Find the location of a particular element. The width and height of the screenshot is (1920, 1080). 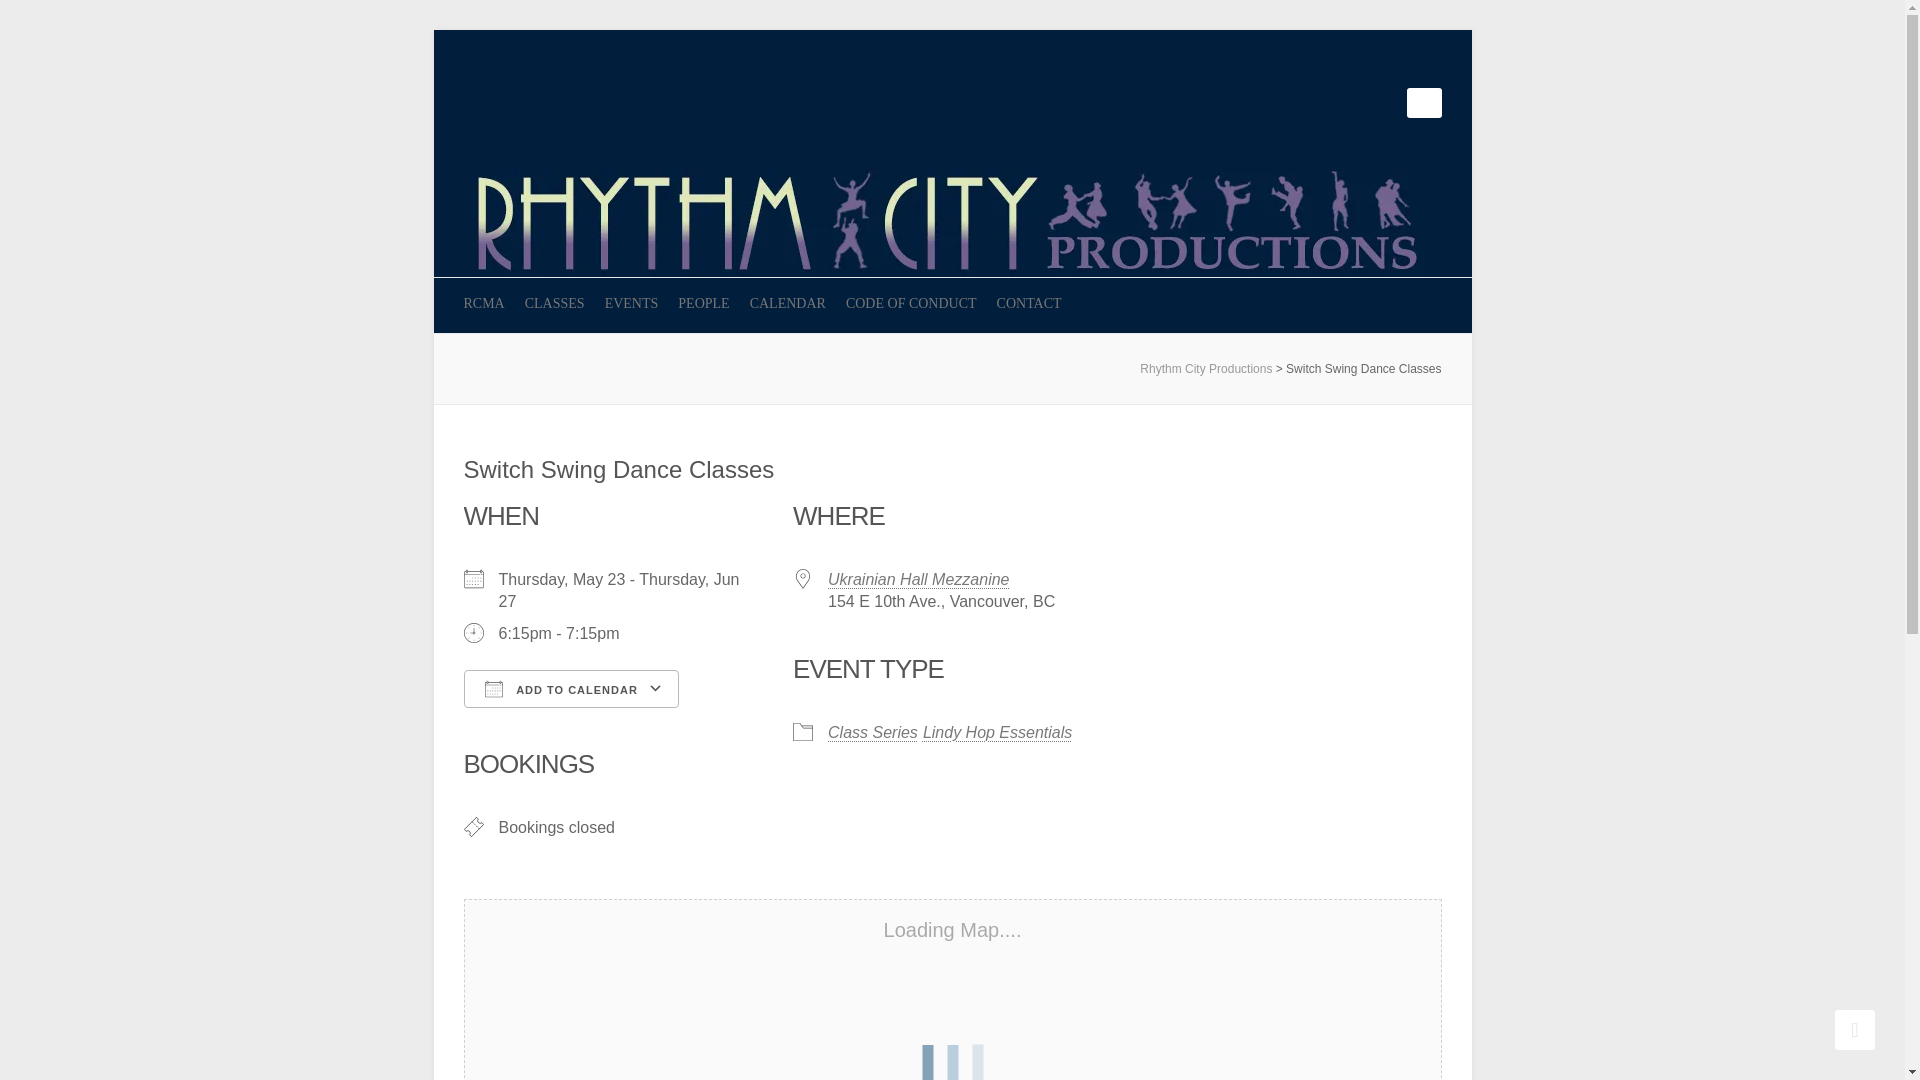

EVENTS is located at coordinates (631, 304).